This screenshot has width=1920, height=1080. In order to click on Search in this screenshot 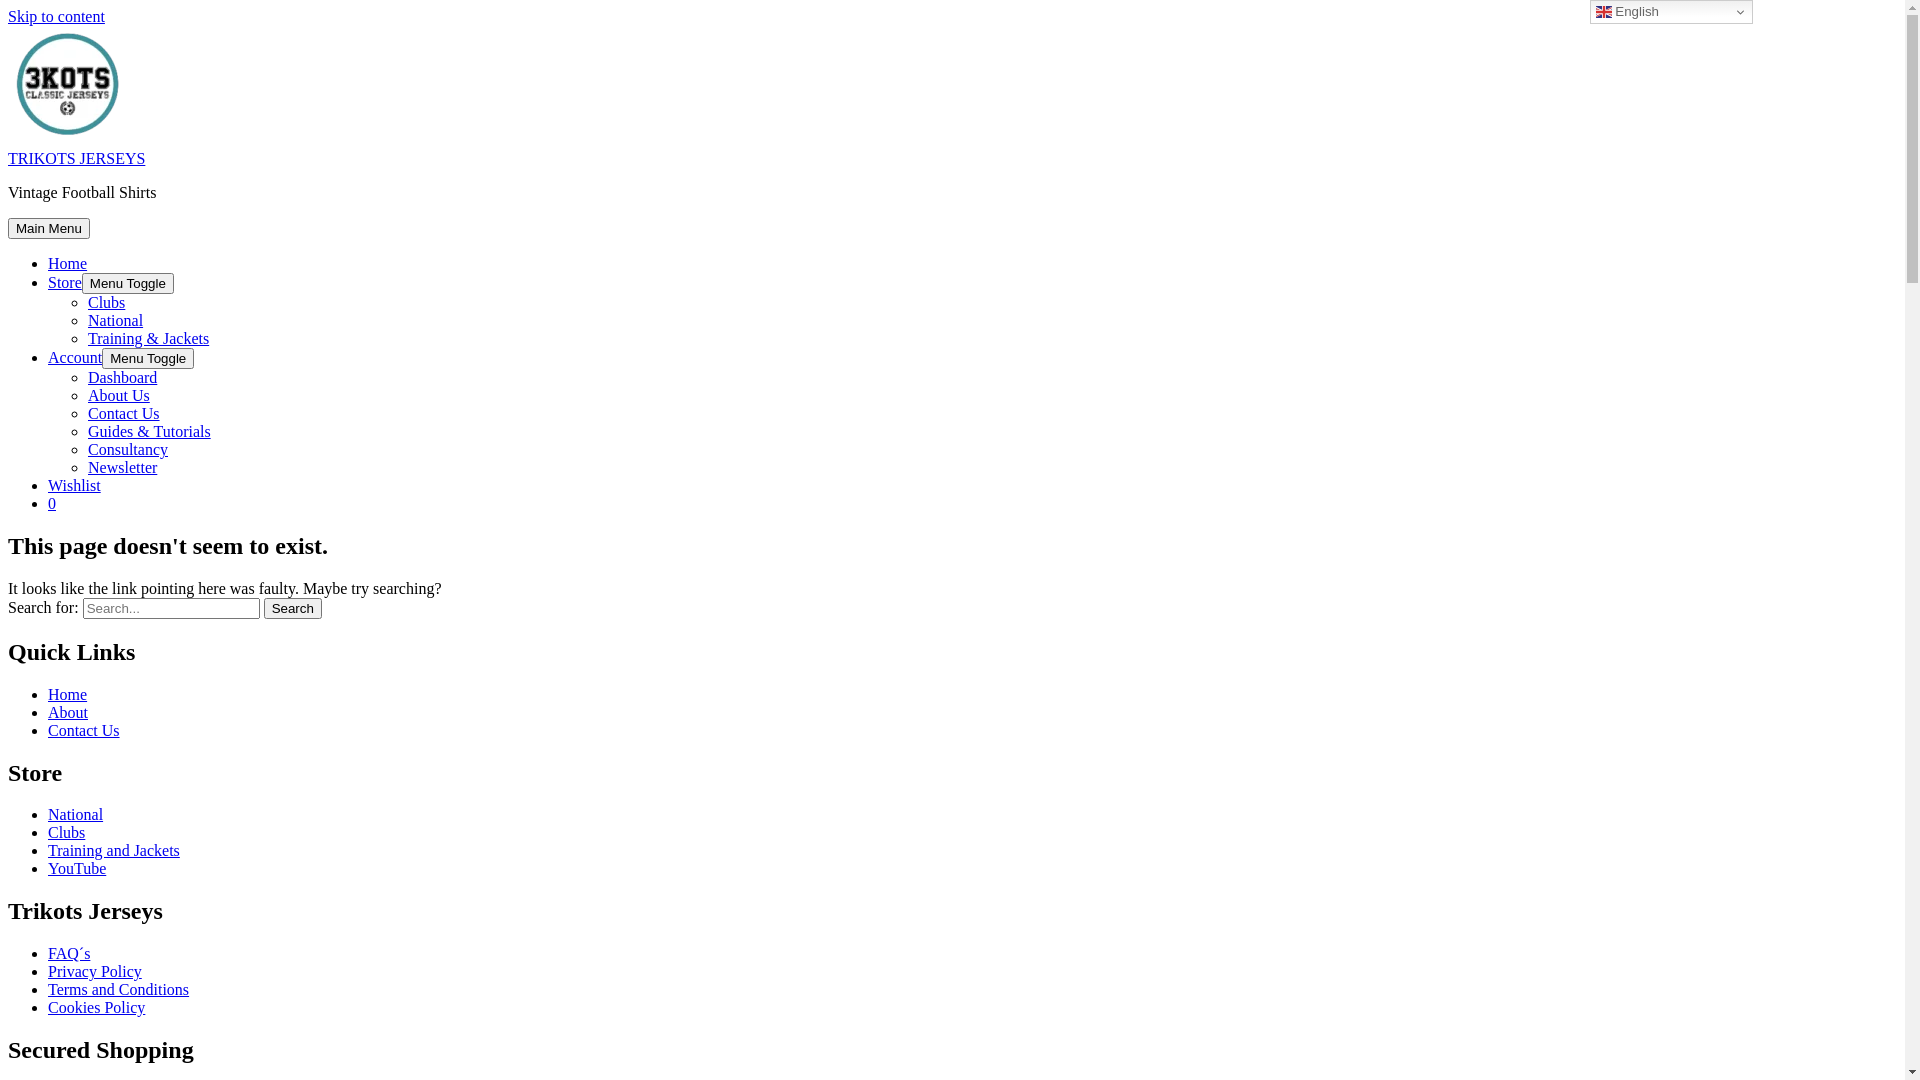, I will do `click(293, 608)`.